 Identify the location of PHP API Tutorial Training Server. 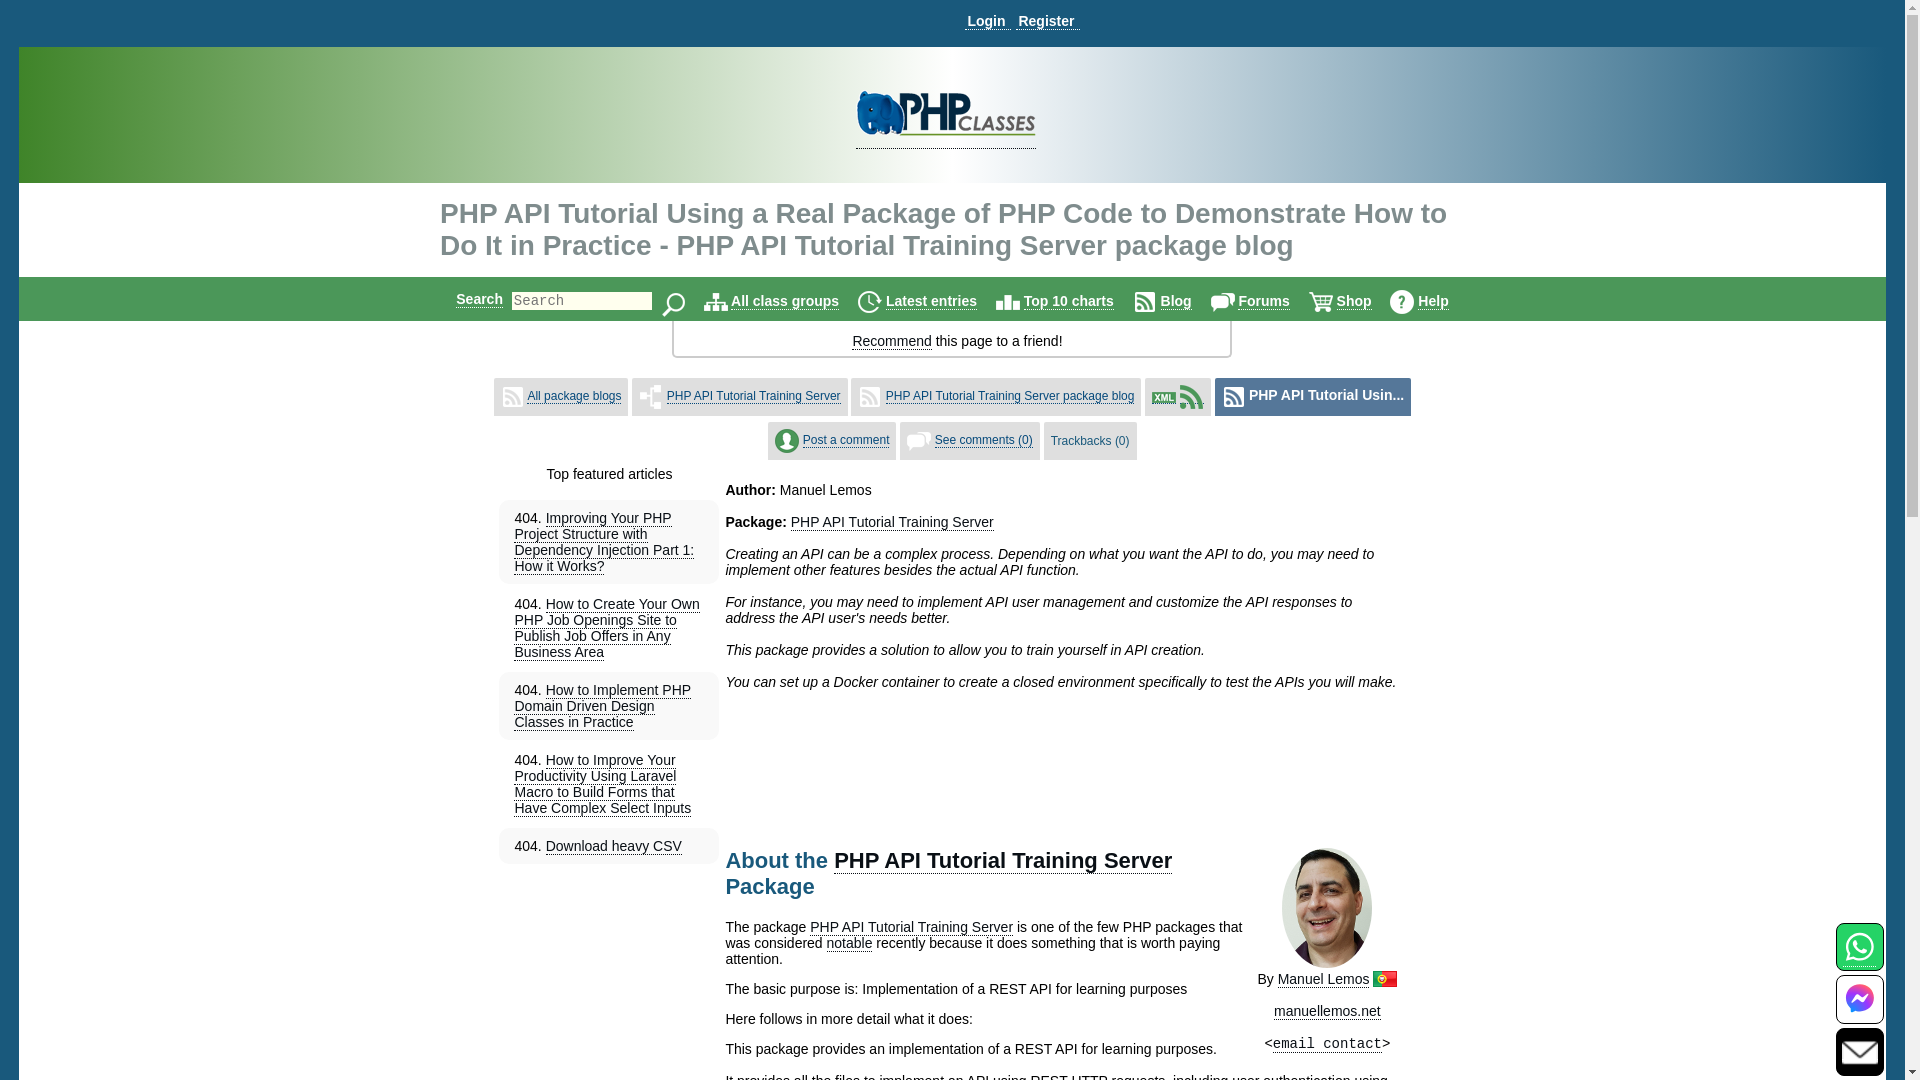
(912, 926).